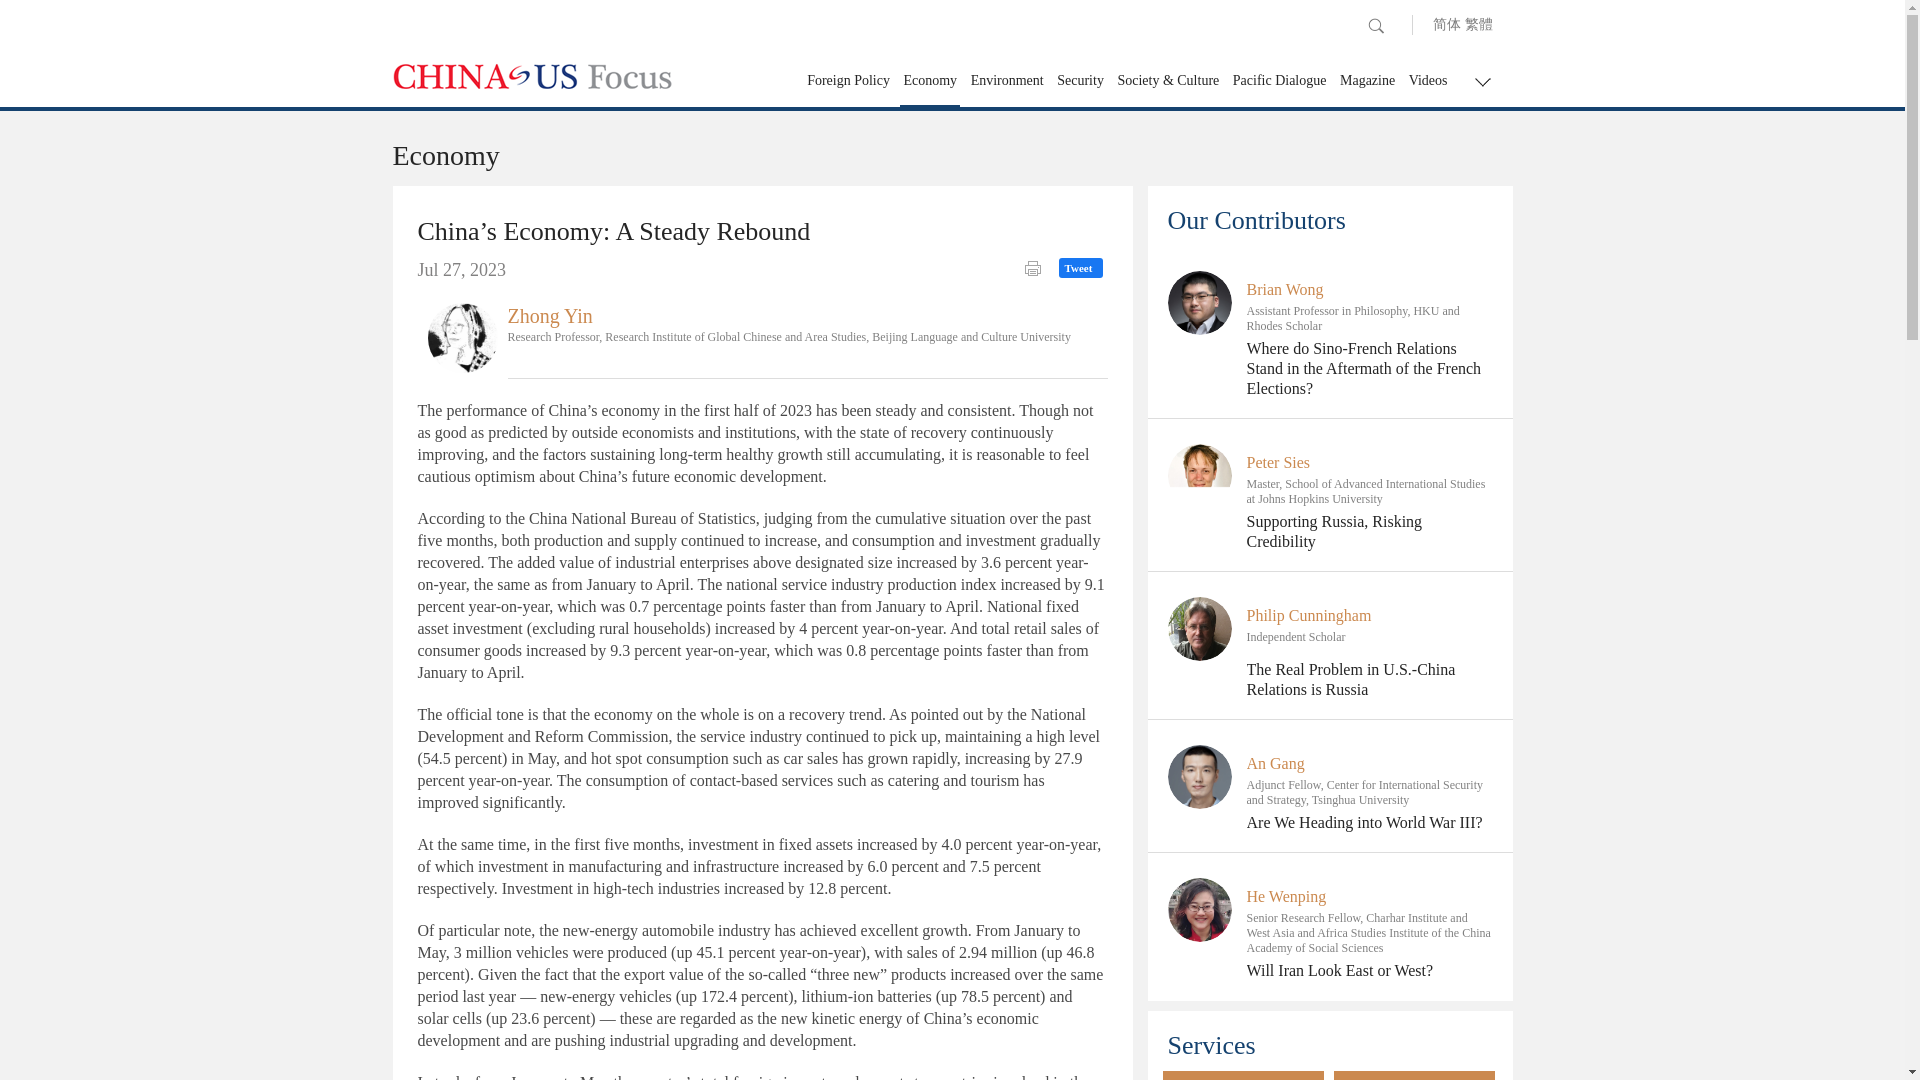  Describe the element at coordinates (462, 336) in the screenshot. I see `Zhong Yin` at that location.